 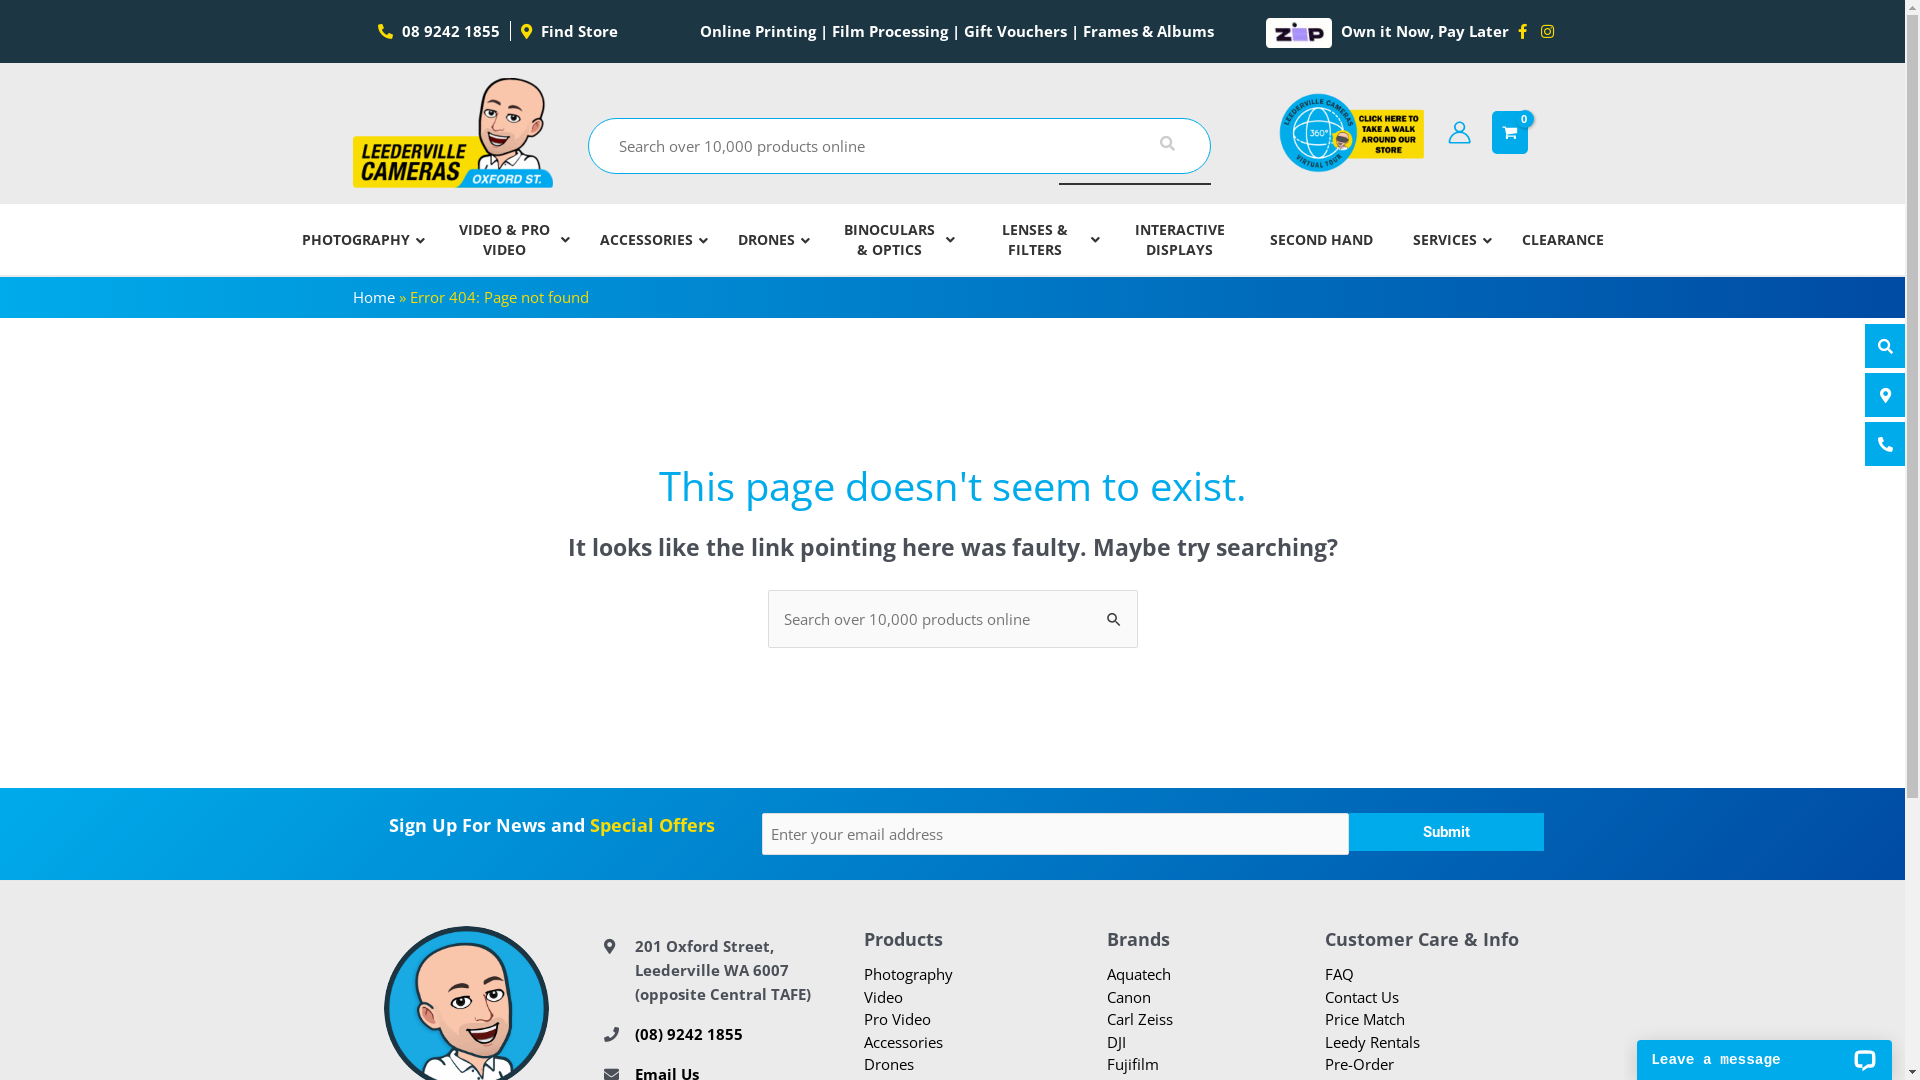 What do you see at coordinates (1446, 832) in the screenshot?
I see `Submit` at bounding box center [1446, 832].